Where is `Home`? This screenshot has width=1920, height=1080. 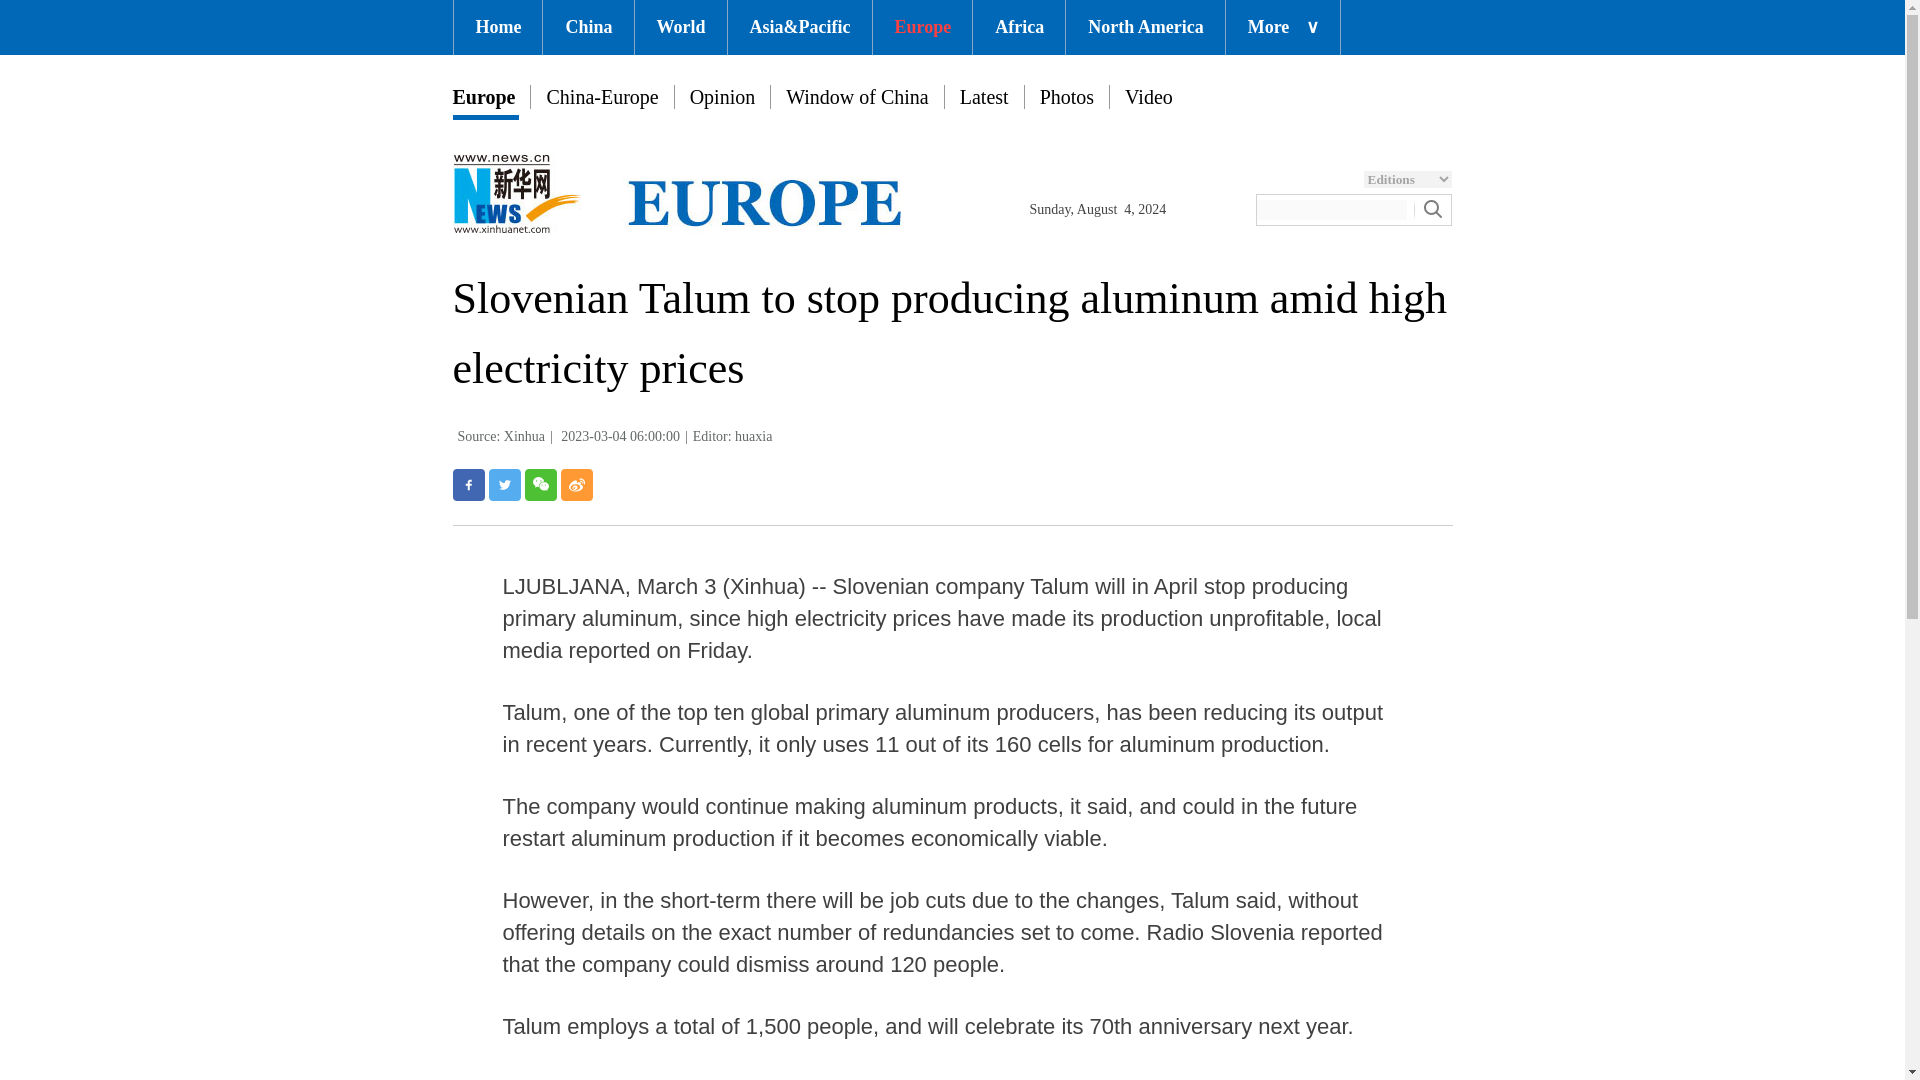 Home is located at coordinates (498, 28).